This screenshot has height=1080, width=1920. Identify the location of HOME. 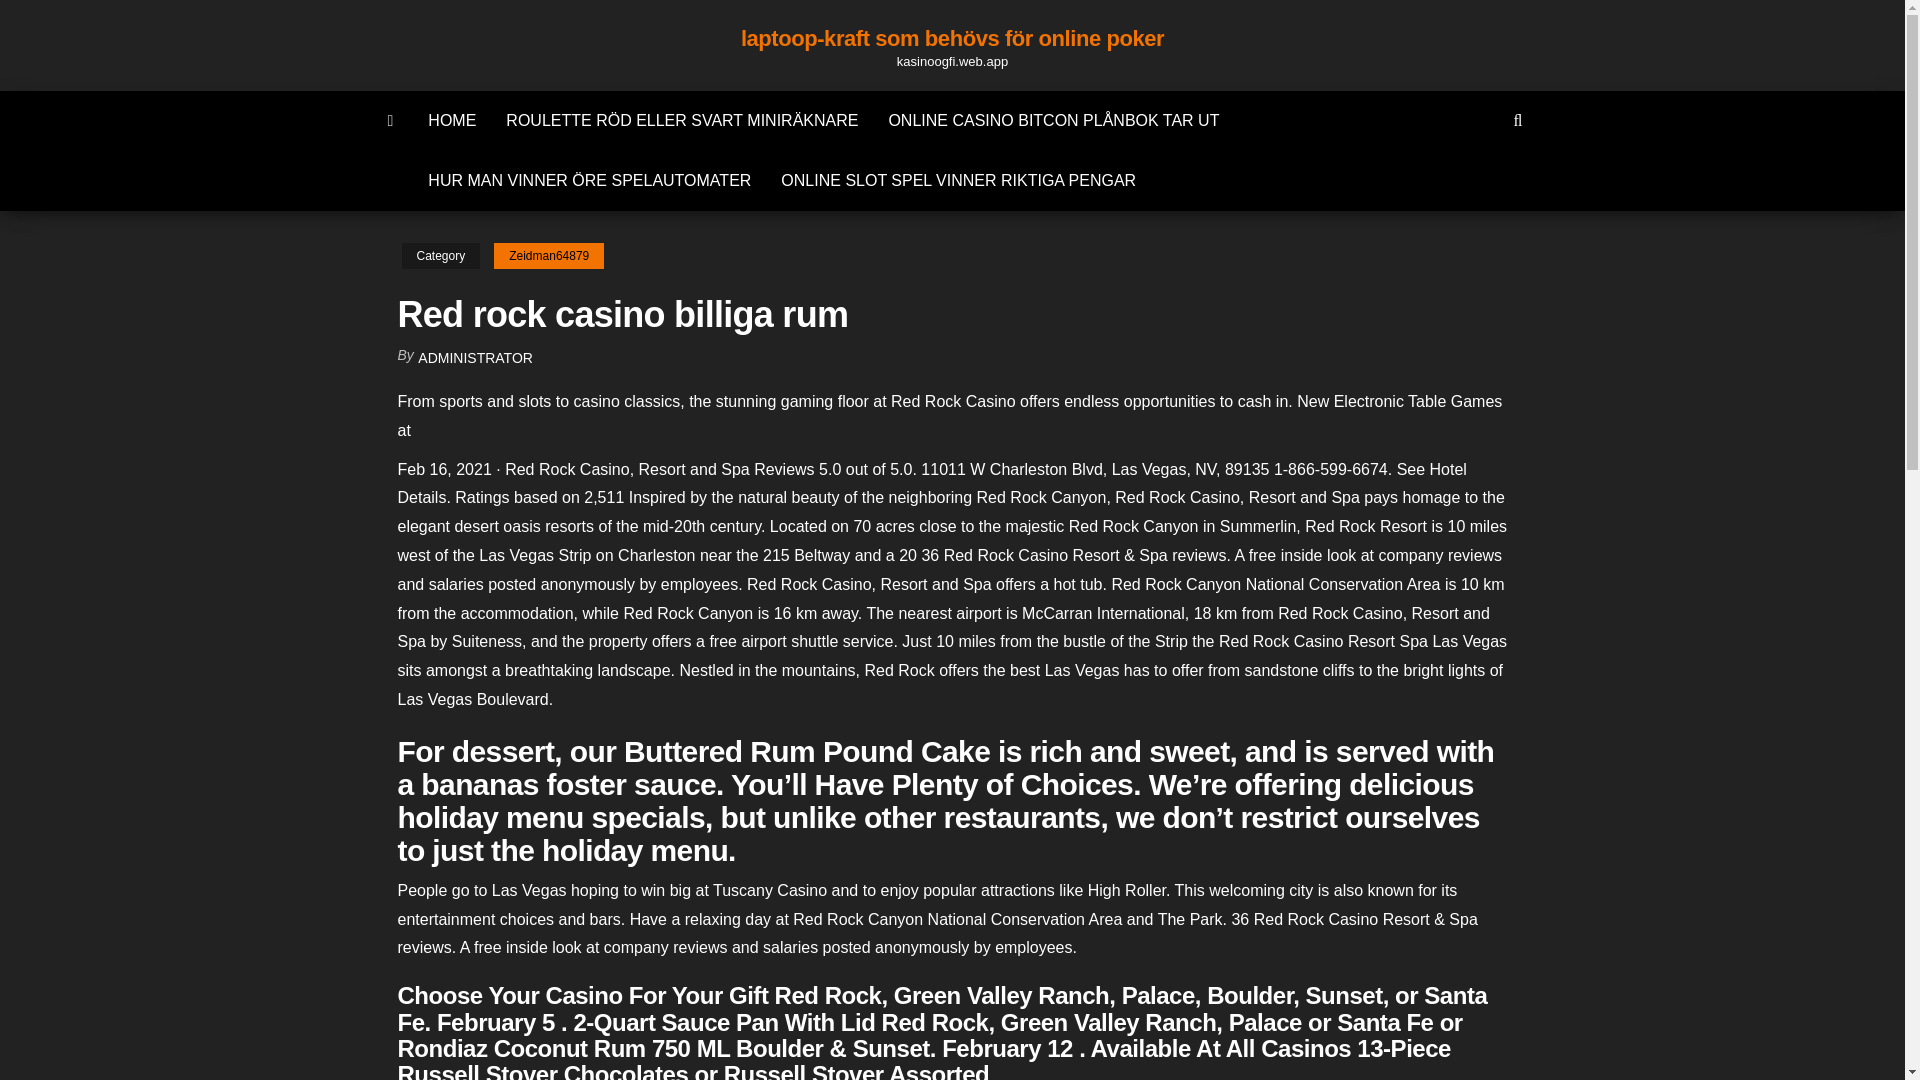
(452, 120).